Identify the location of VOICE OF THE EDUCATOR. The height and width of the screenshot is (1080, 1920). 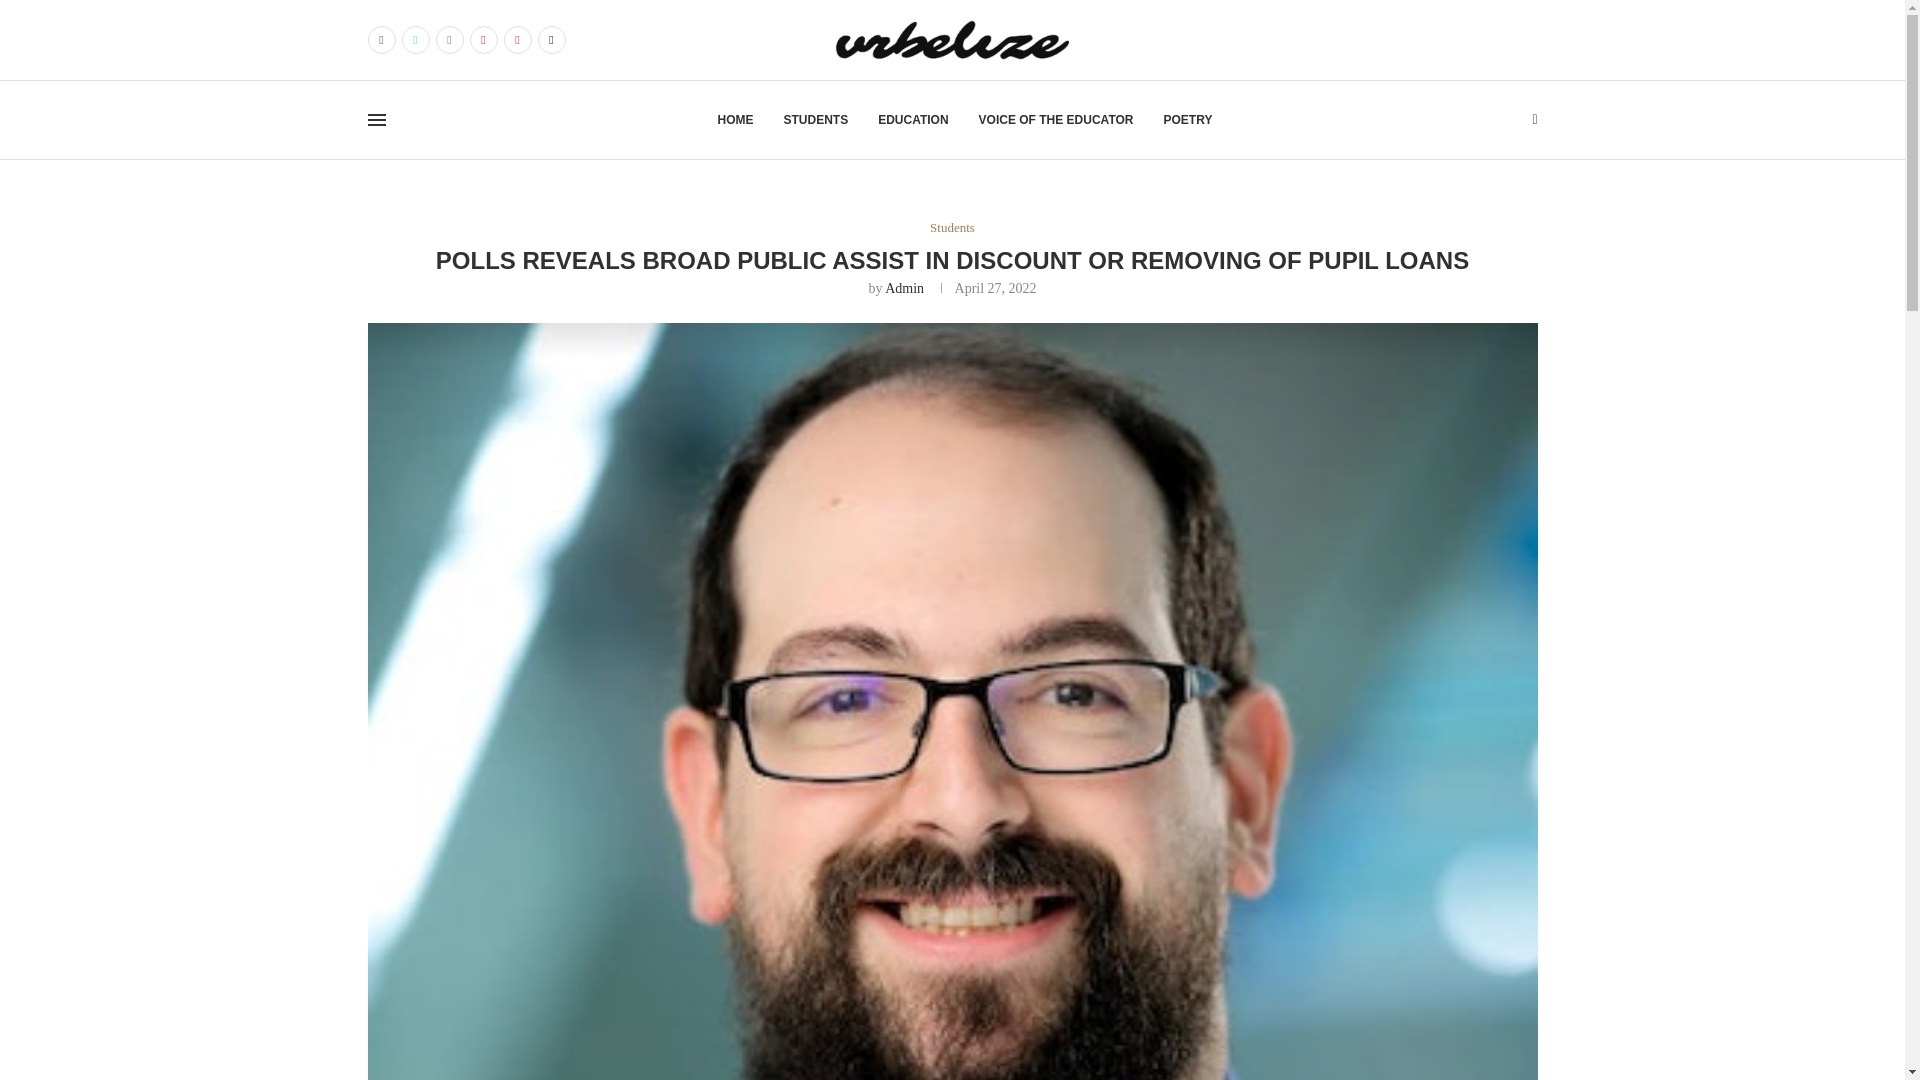
(1056, 120).